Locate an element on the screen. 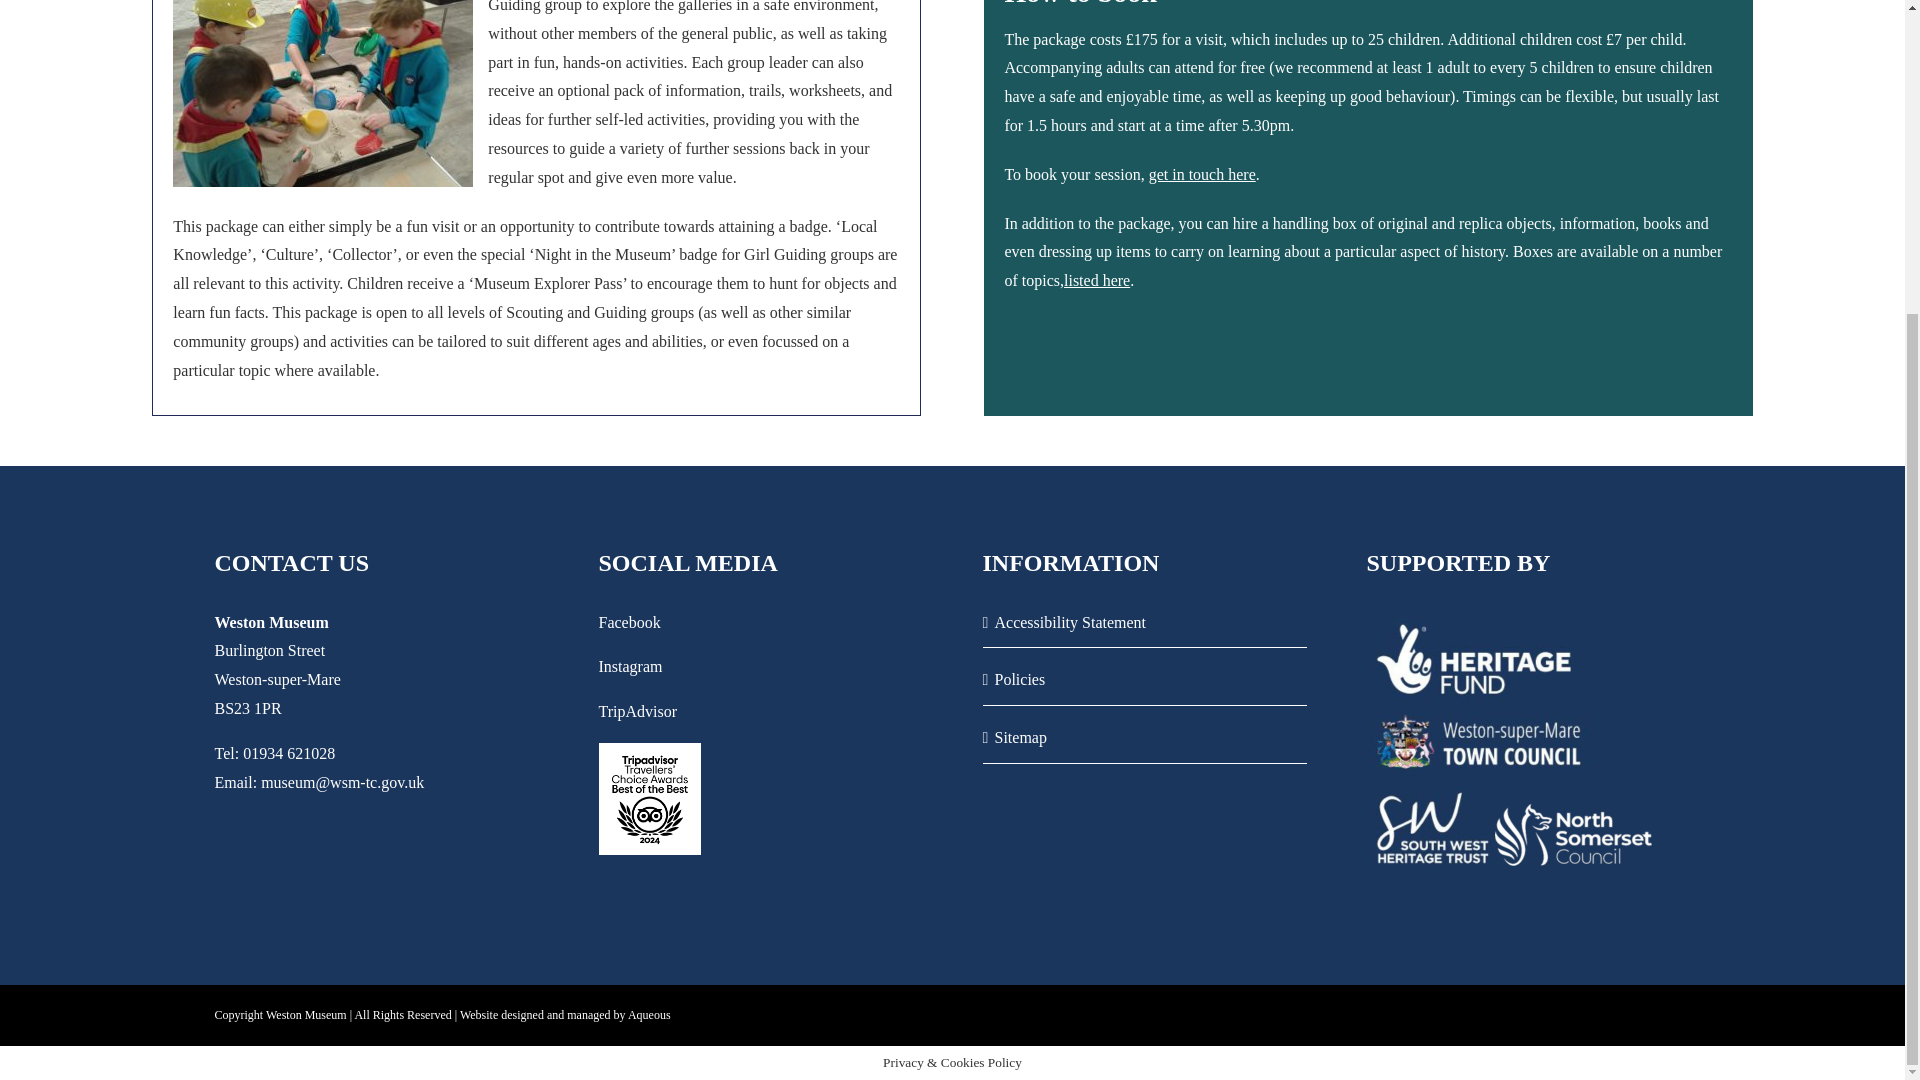  listed here is located at coordinates (1096, 280).